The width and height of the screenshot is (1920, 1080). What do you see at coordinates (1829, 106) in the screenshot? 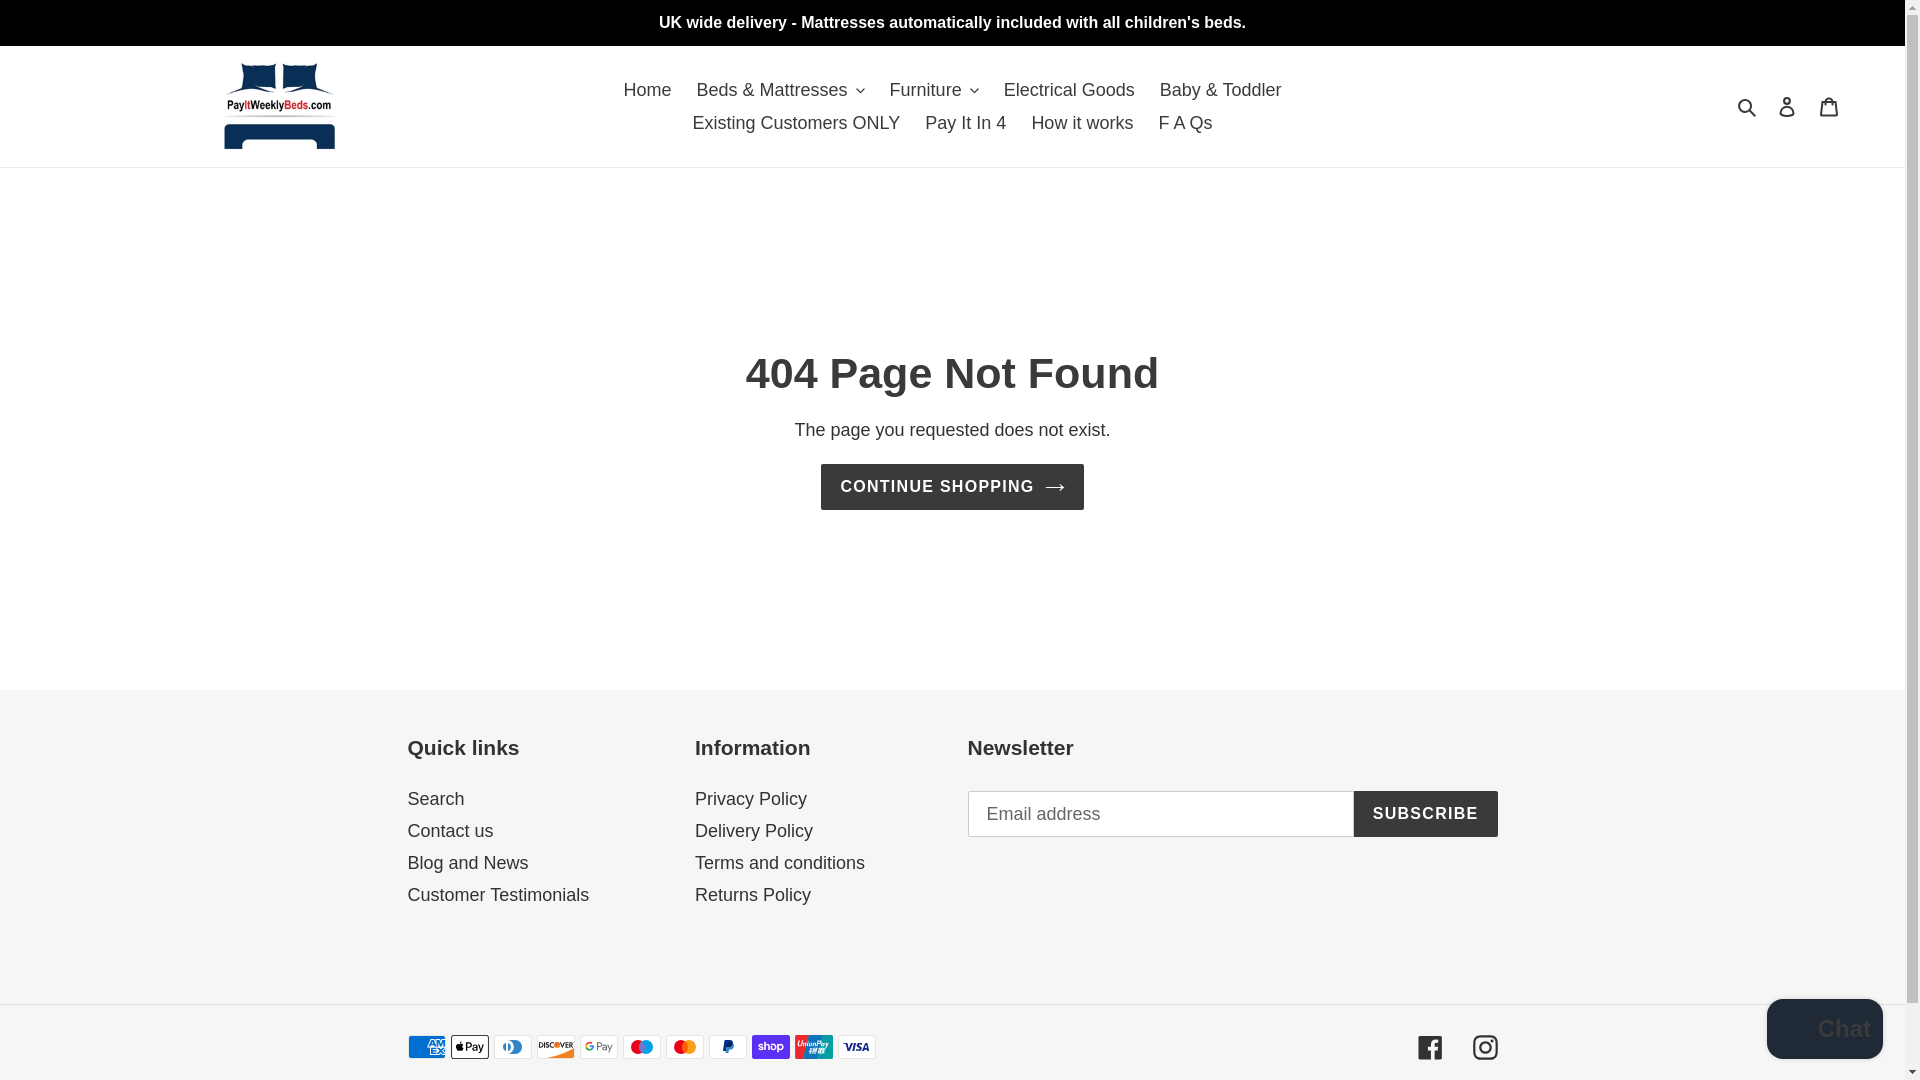
I see `Cart` at bounding box center [1829, 106].